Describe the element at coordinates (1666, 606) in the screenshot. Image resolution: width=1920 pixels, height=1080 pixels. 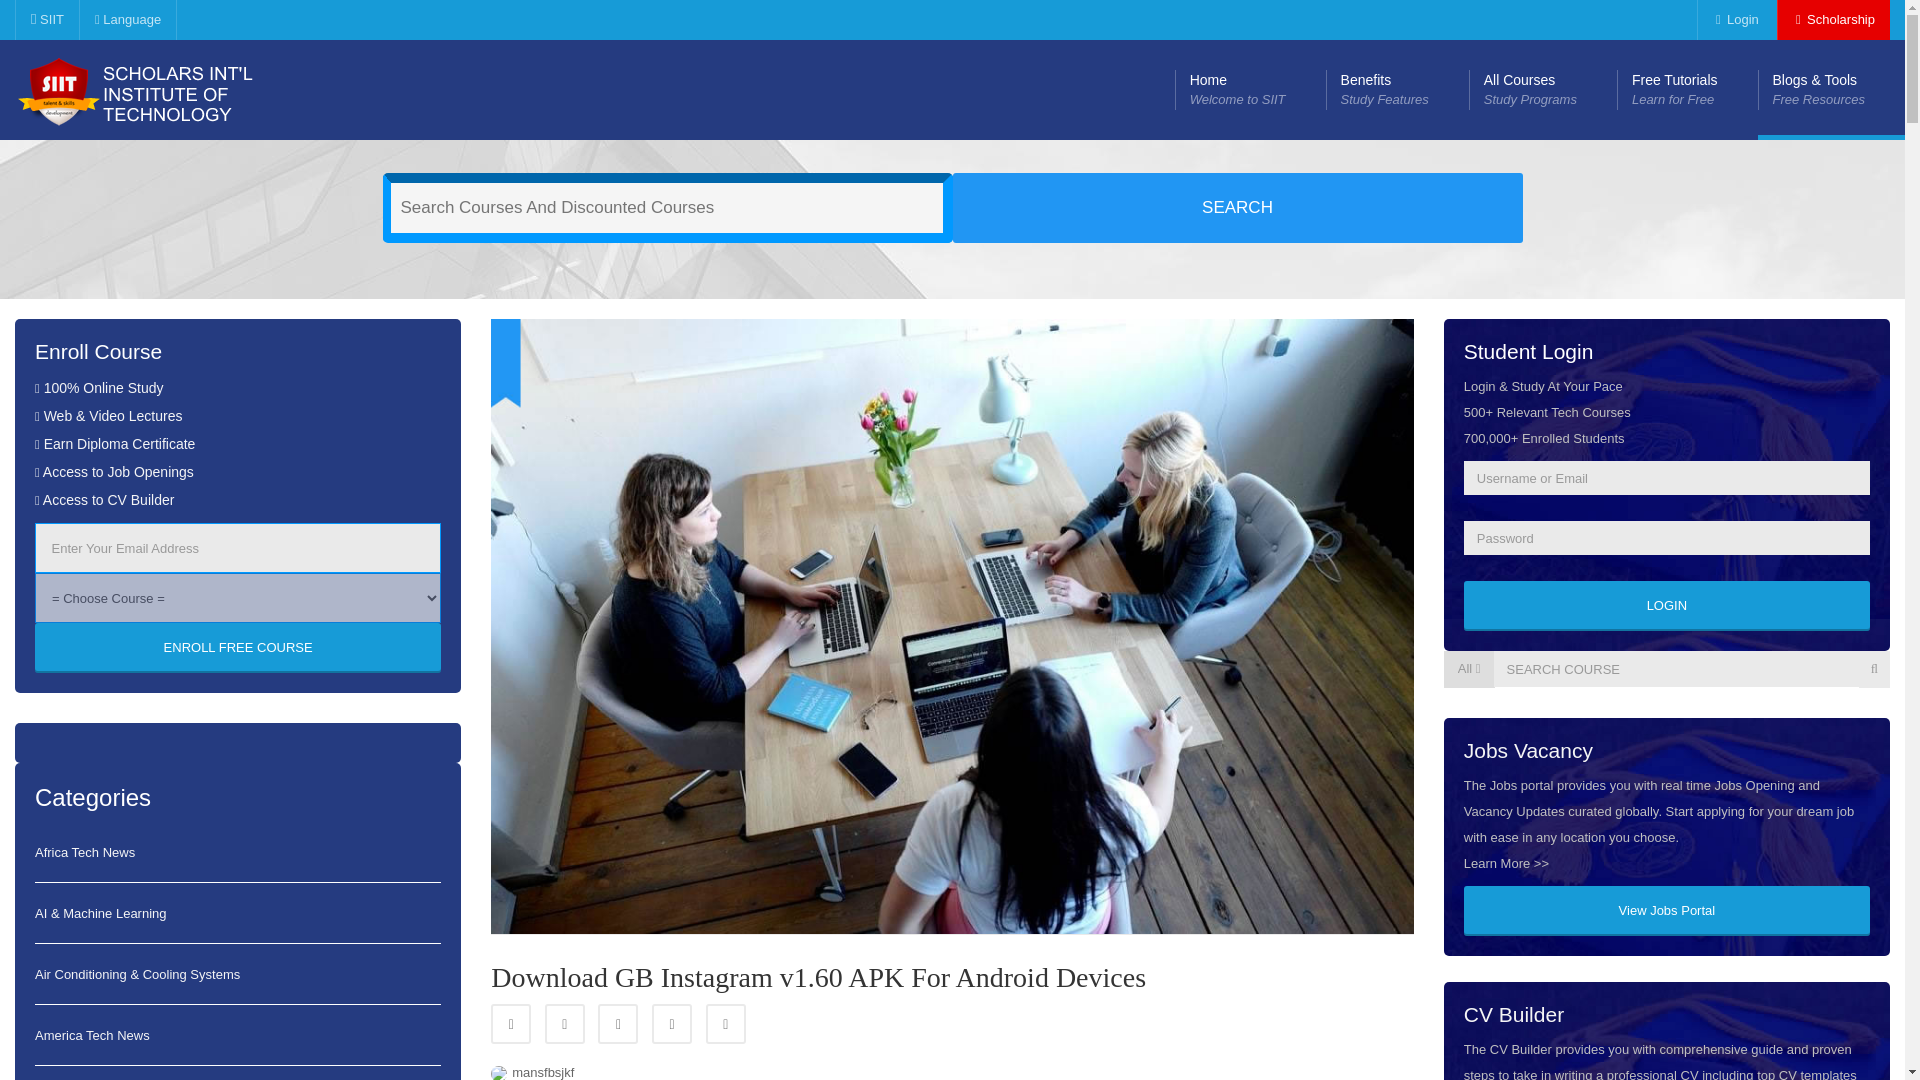
I see `Pin this` at that location.